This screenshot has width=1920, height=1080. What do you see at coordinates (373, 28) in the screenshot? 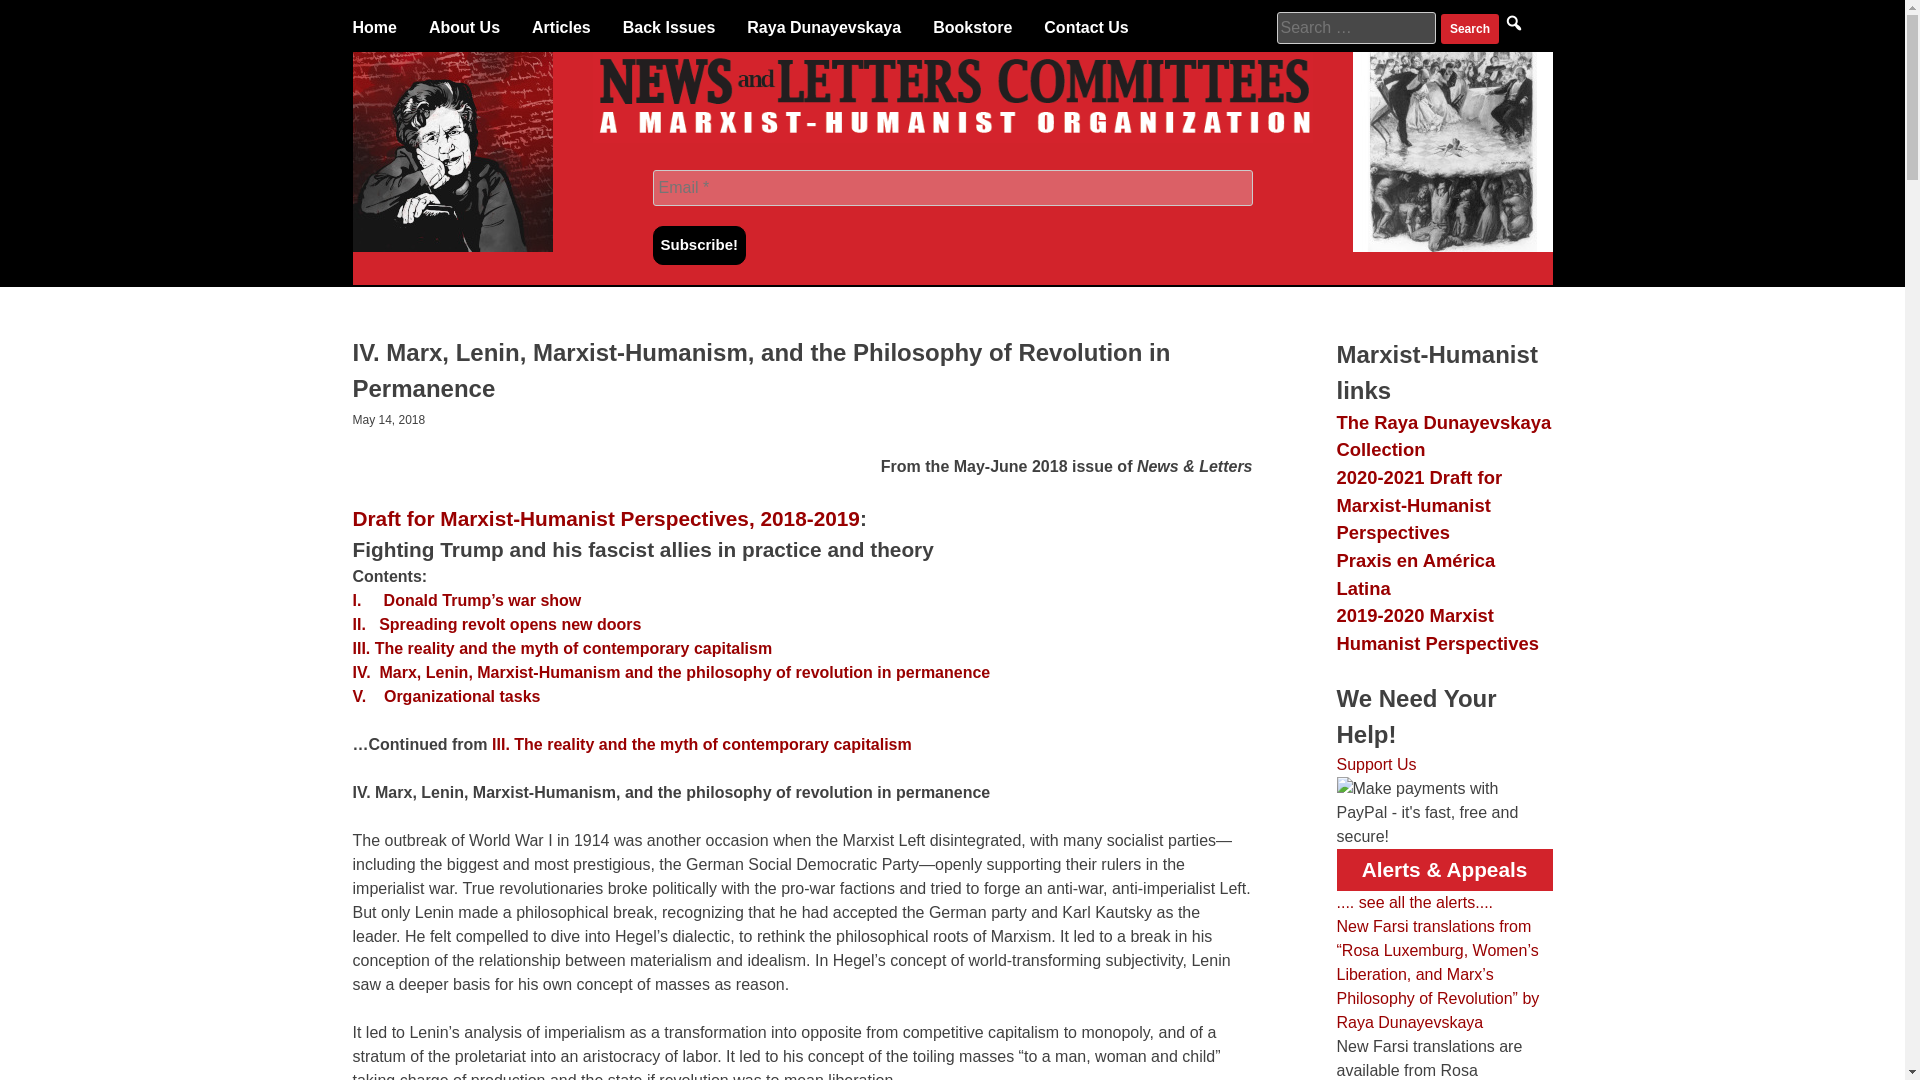
I see `Home` at bounding box center [373, 28].